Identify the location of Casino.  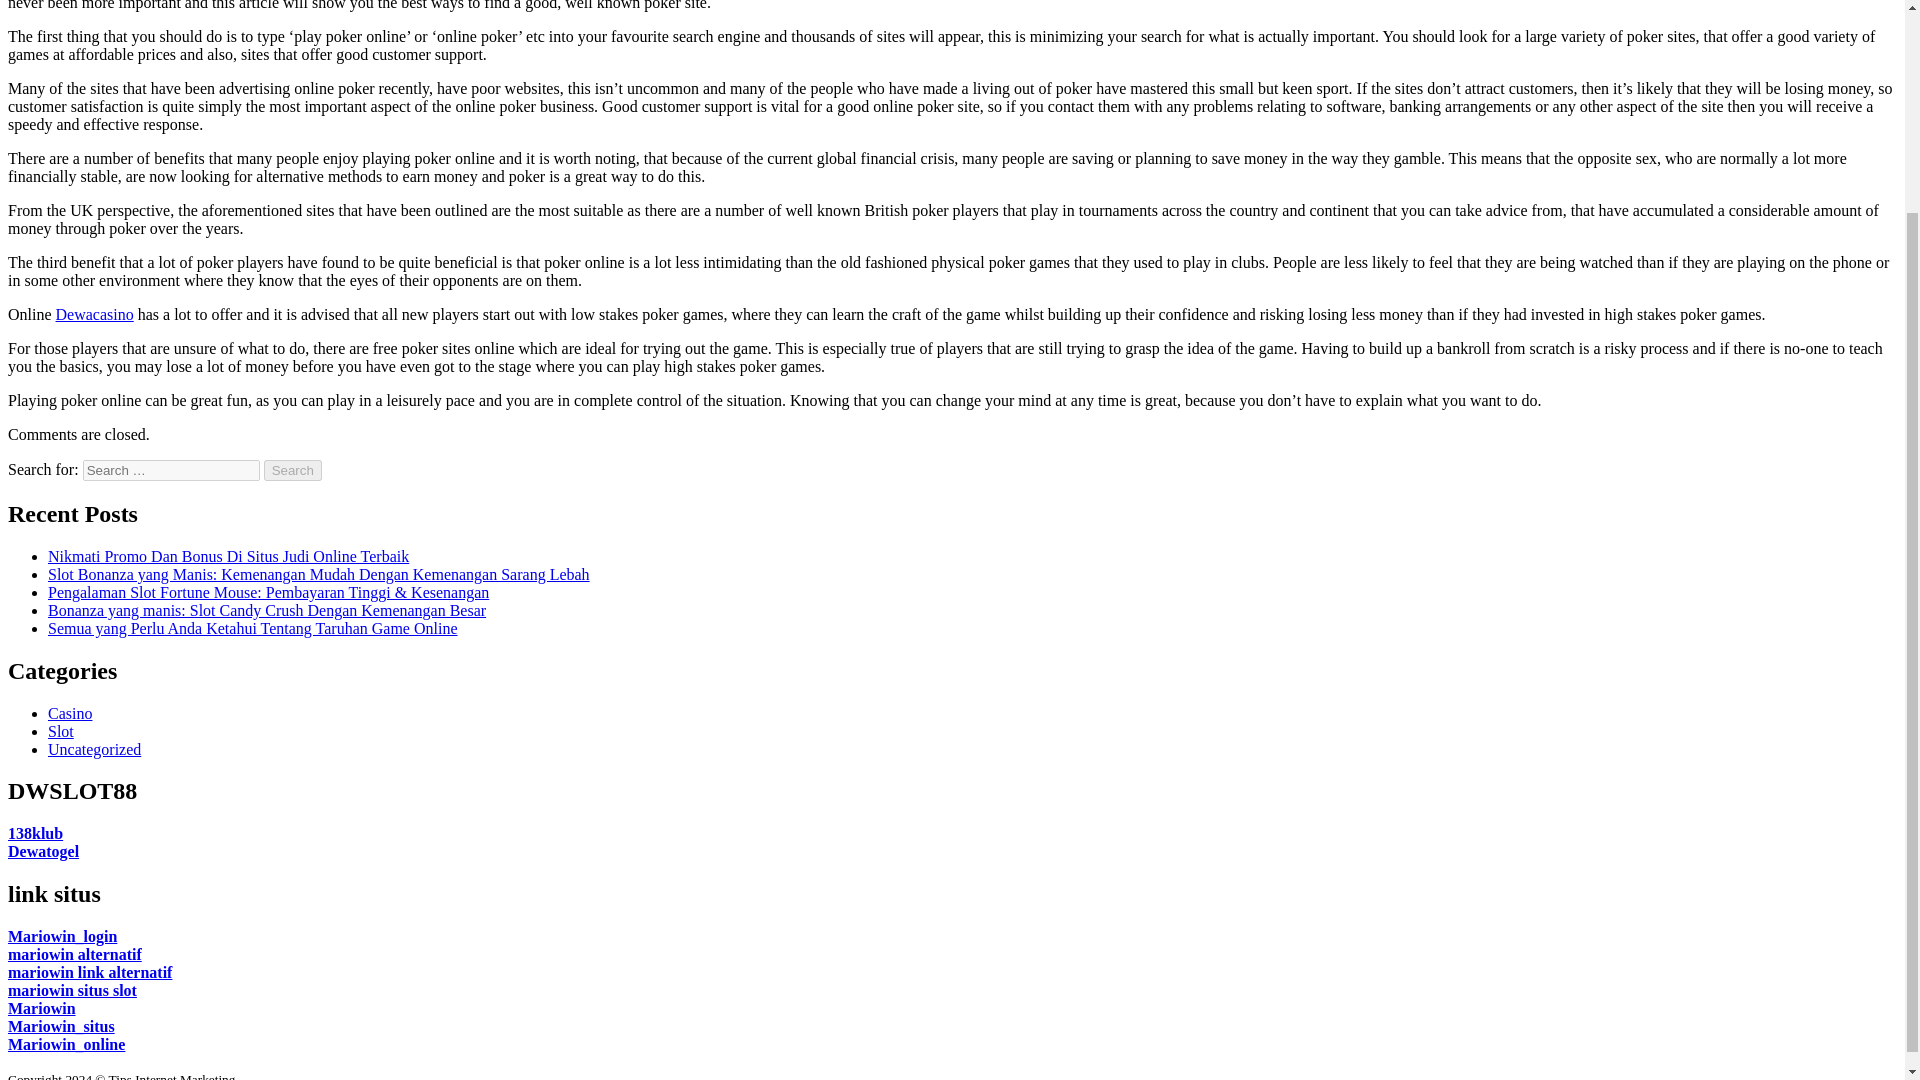
(70, 714).